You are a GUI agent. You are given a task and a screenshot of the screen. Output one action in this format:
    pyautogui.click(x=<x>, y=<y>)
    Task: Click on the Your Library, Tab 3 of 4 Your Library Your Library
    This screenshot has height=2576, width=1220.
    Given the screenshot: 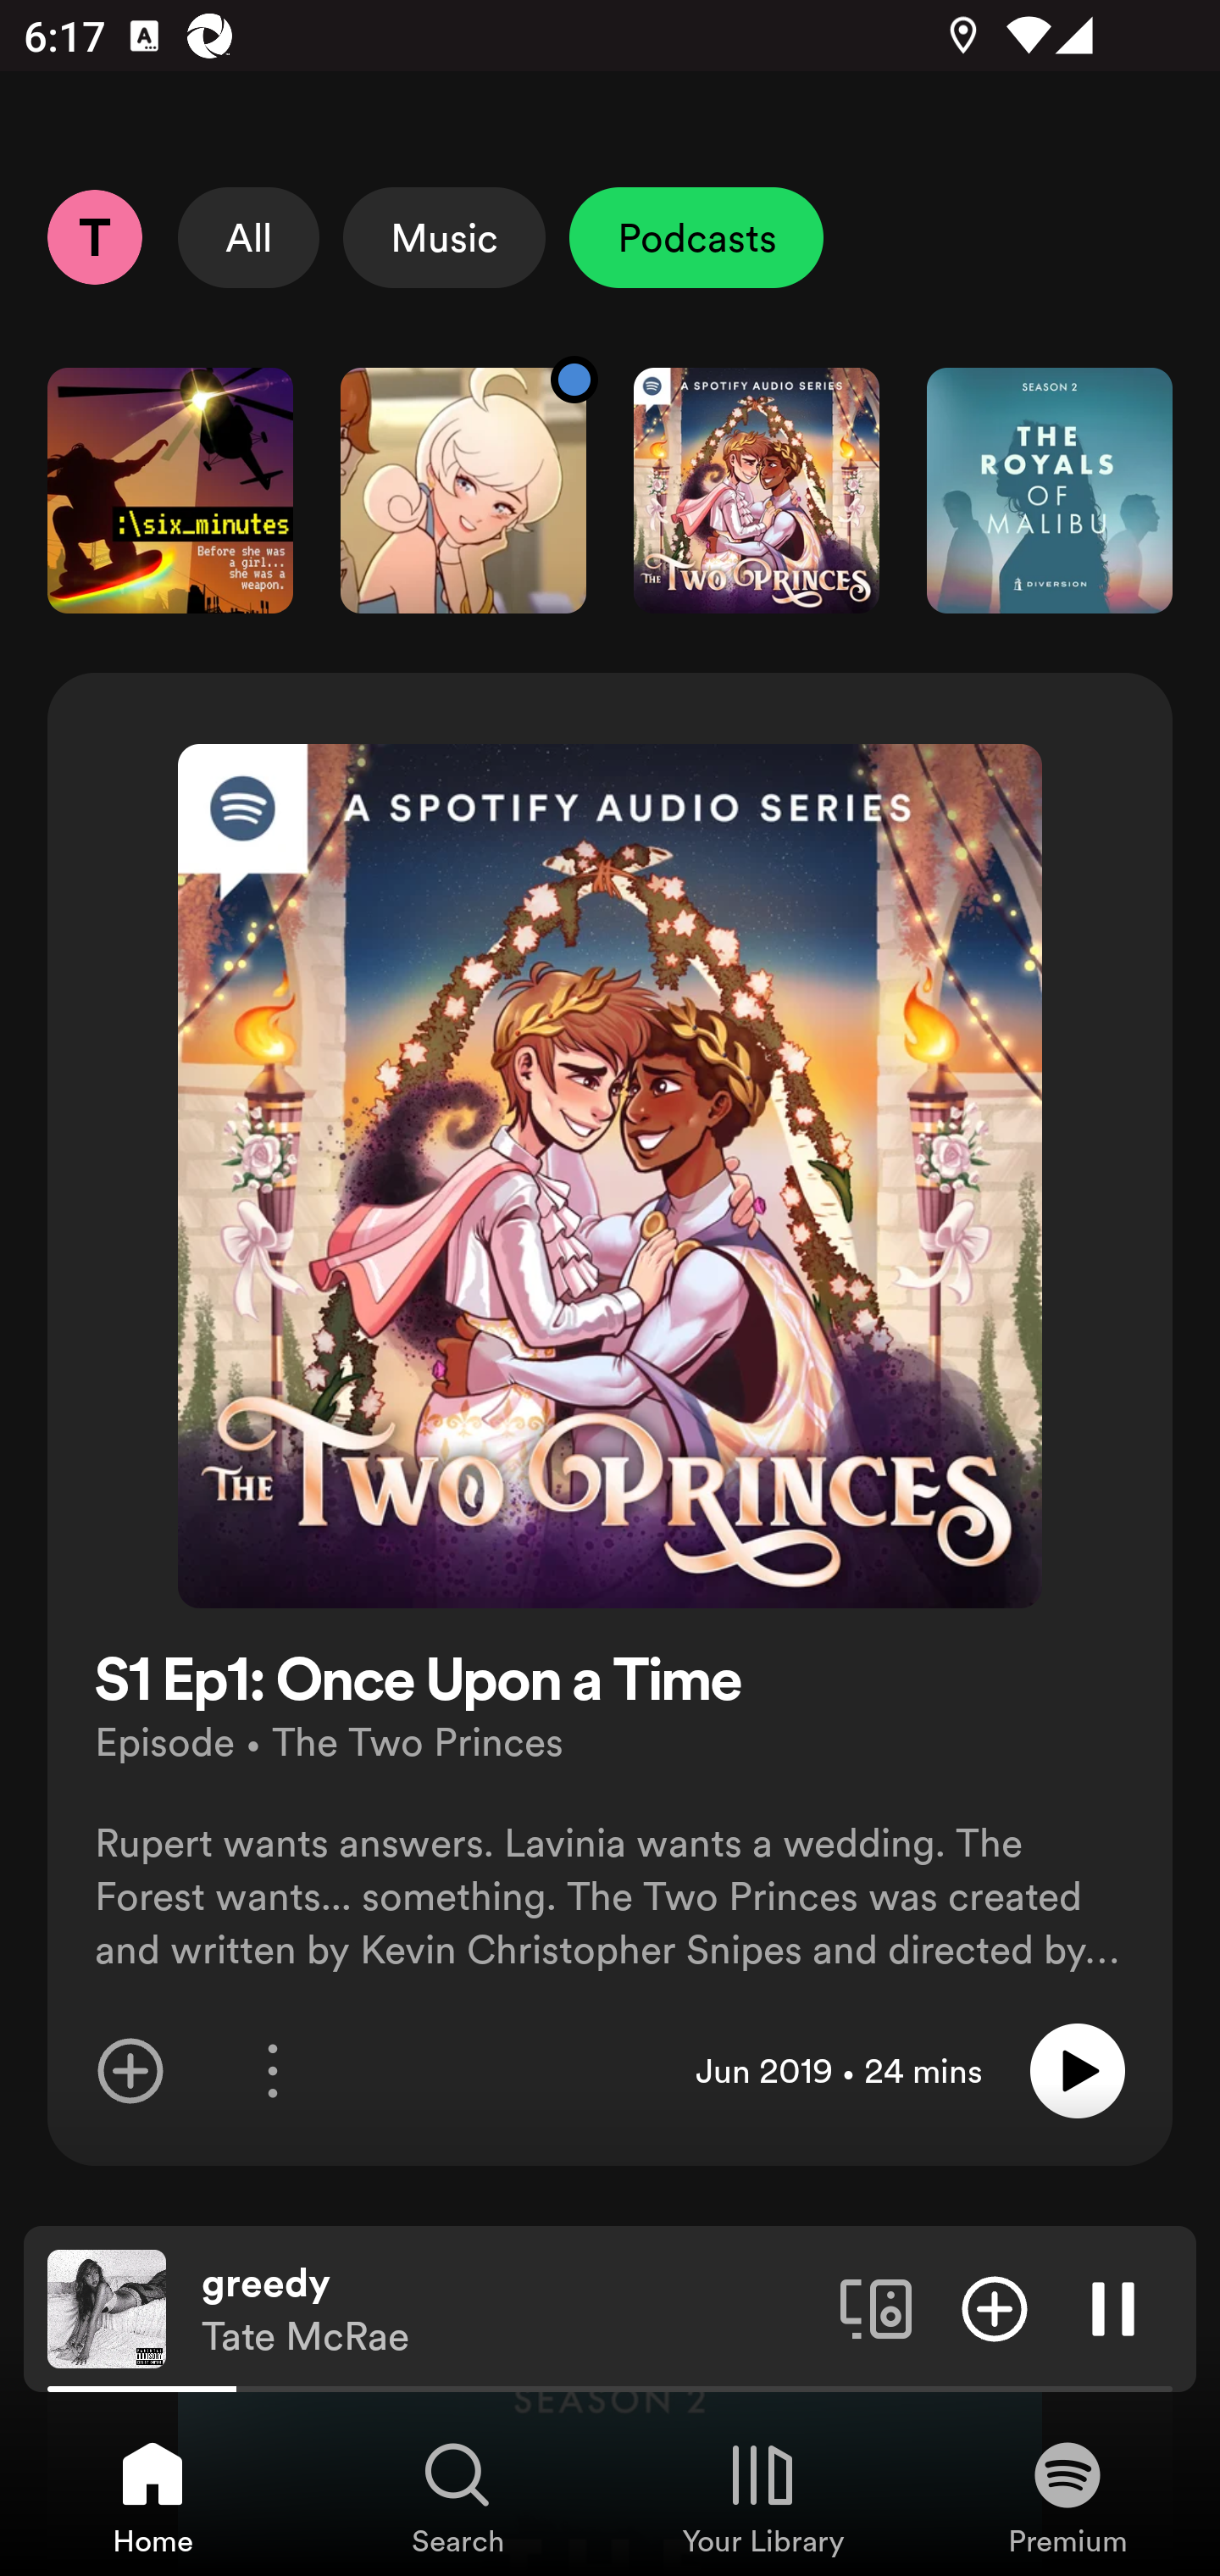 What is the action you would take?
    pyautogui.click(x=762, y=2496)
    